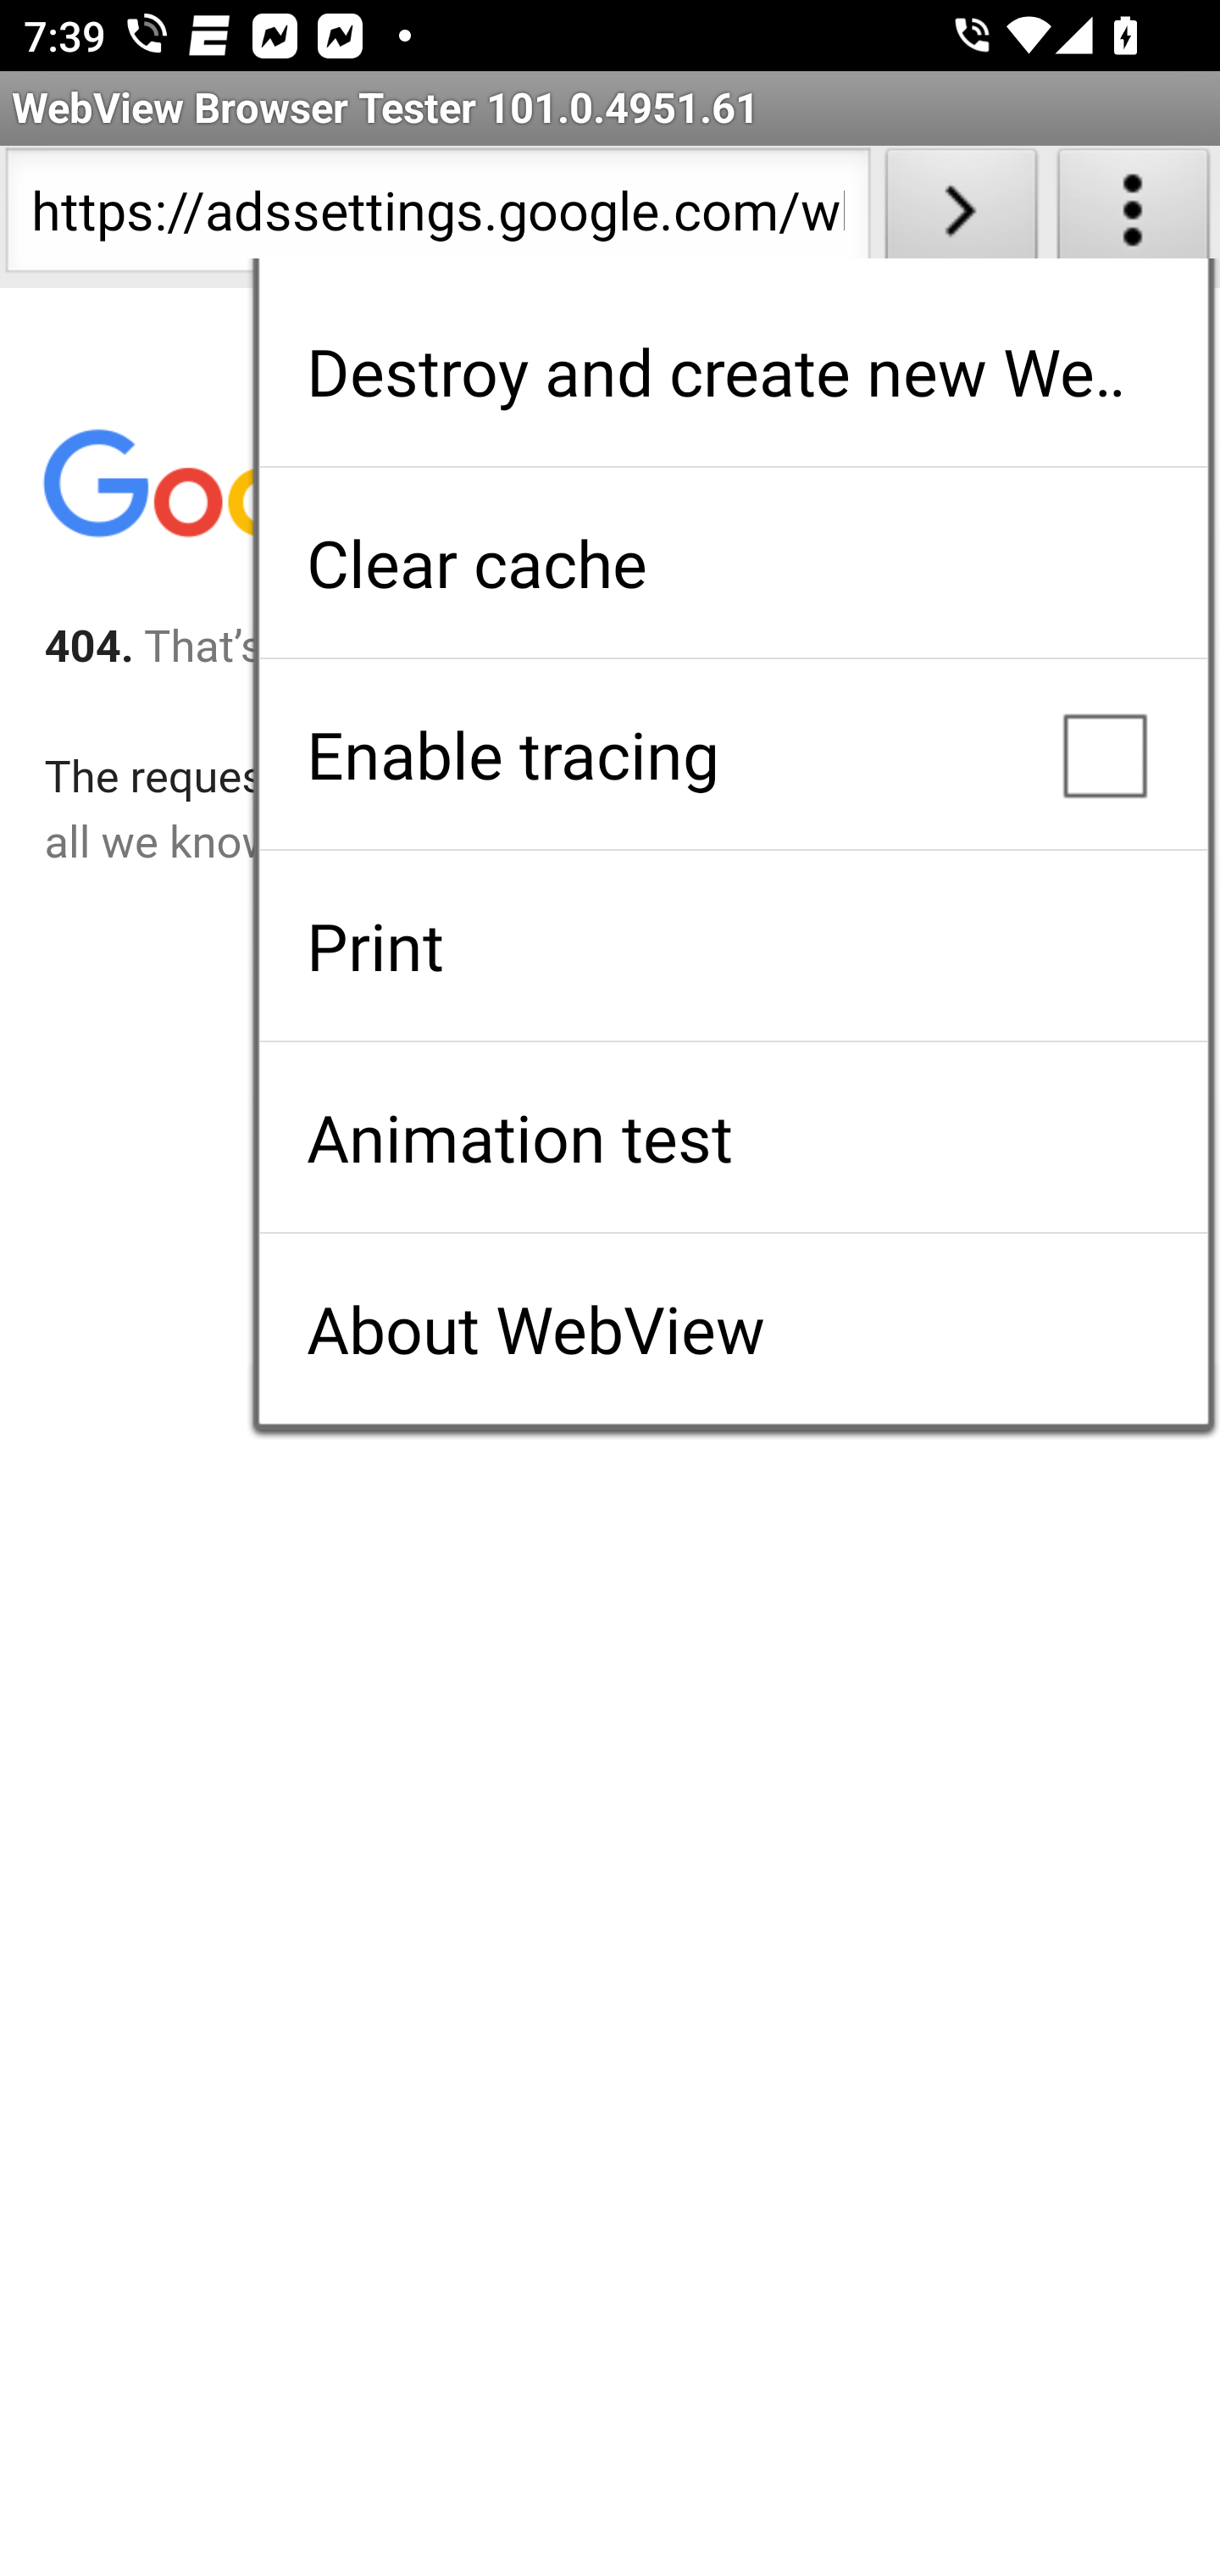 Image resolution: width=1220 pixels, height=2576 pixels. I want to click on Enable tracing, so click(733, 754).